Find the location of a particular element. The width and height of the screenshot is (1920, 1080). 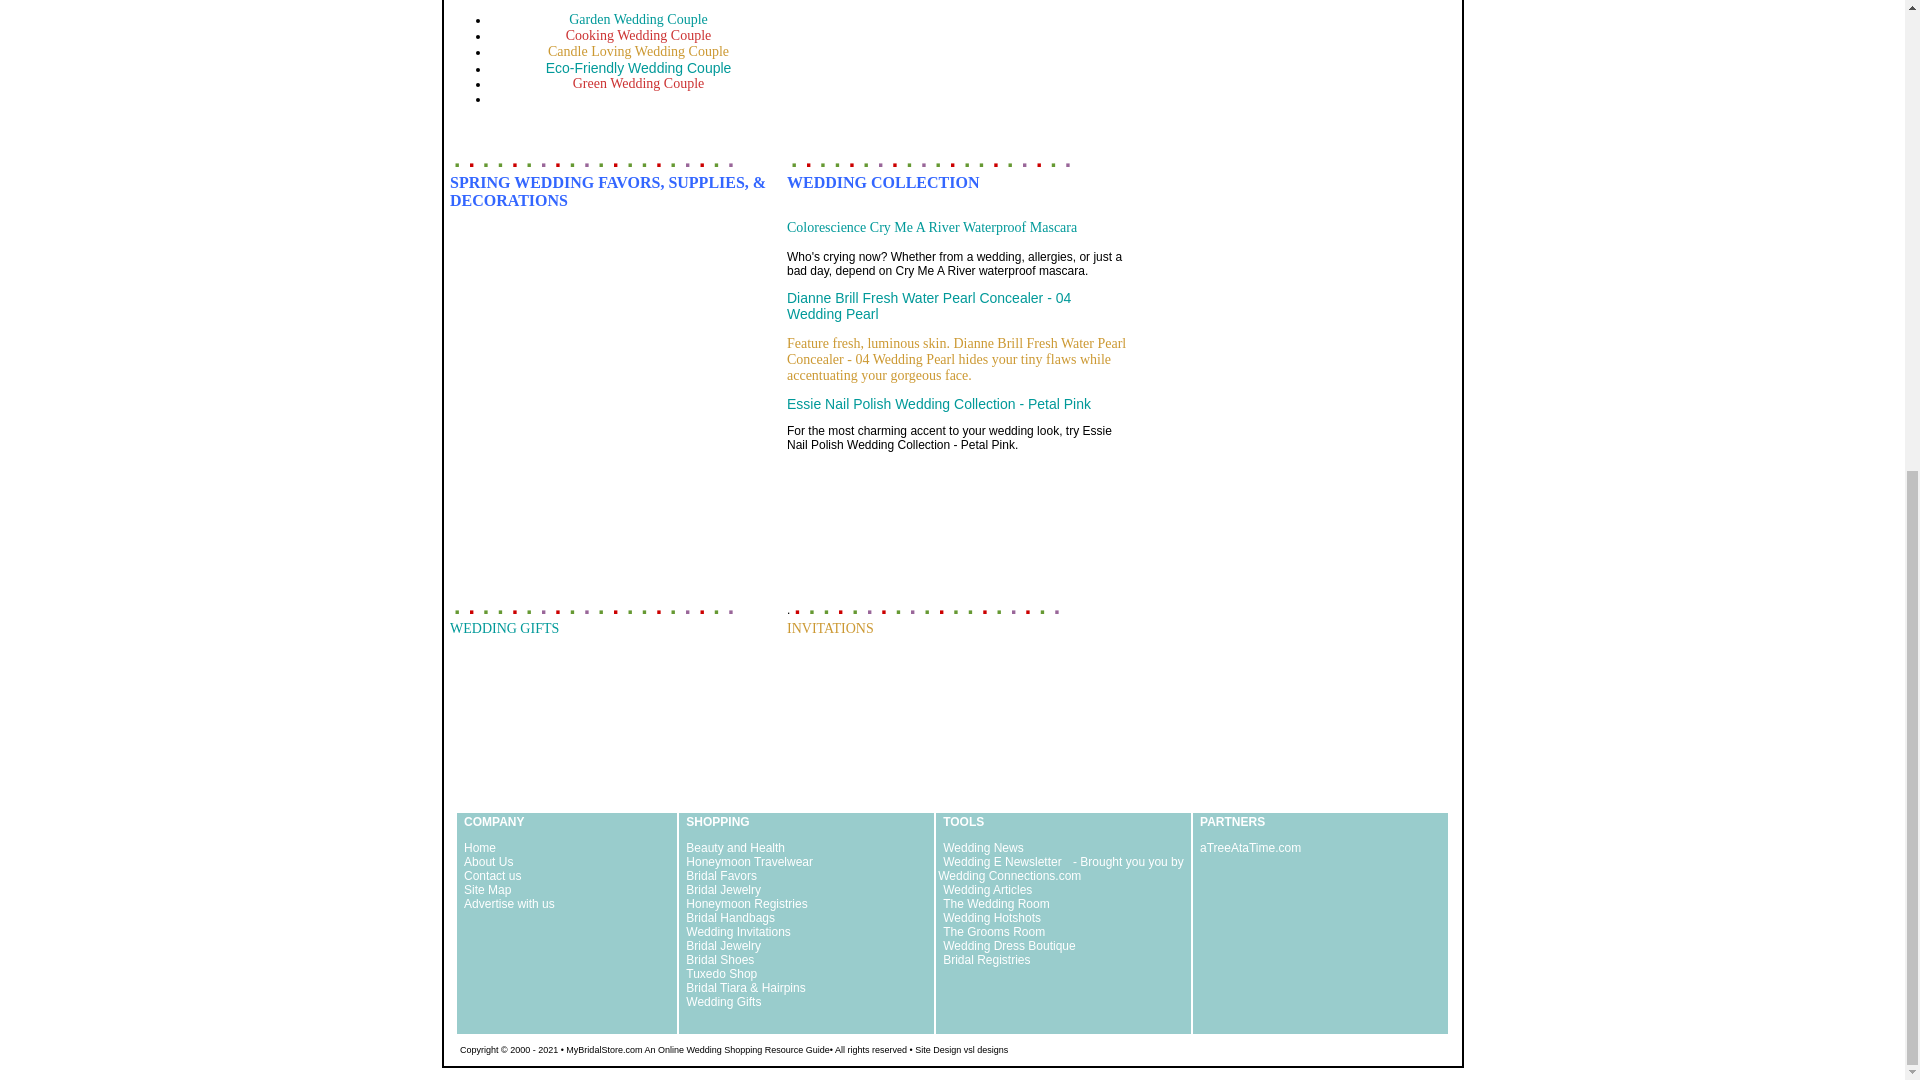

Eco-Friendly Wedding Couple is located at coordinates (638, 68).